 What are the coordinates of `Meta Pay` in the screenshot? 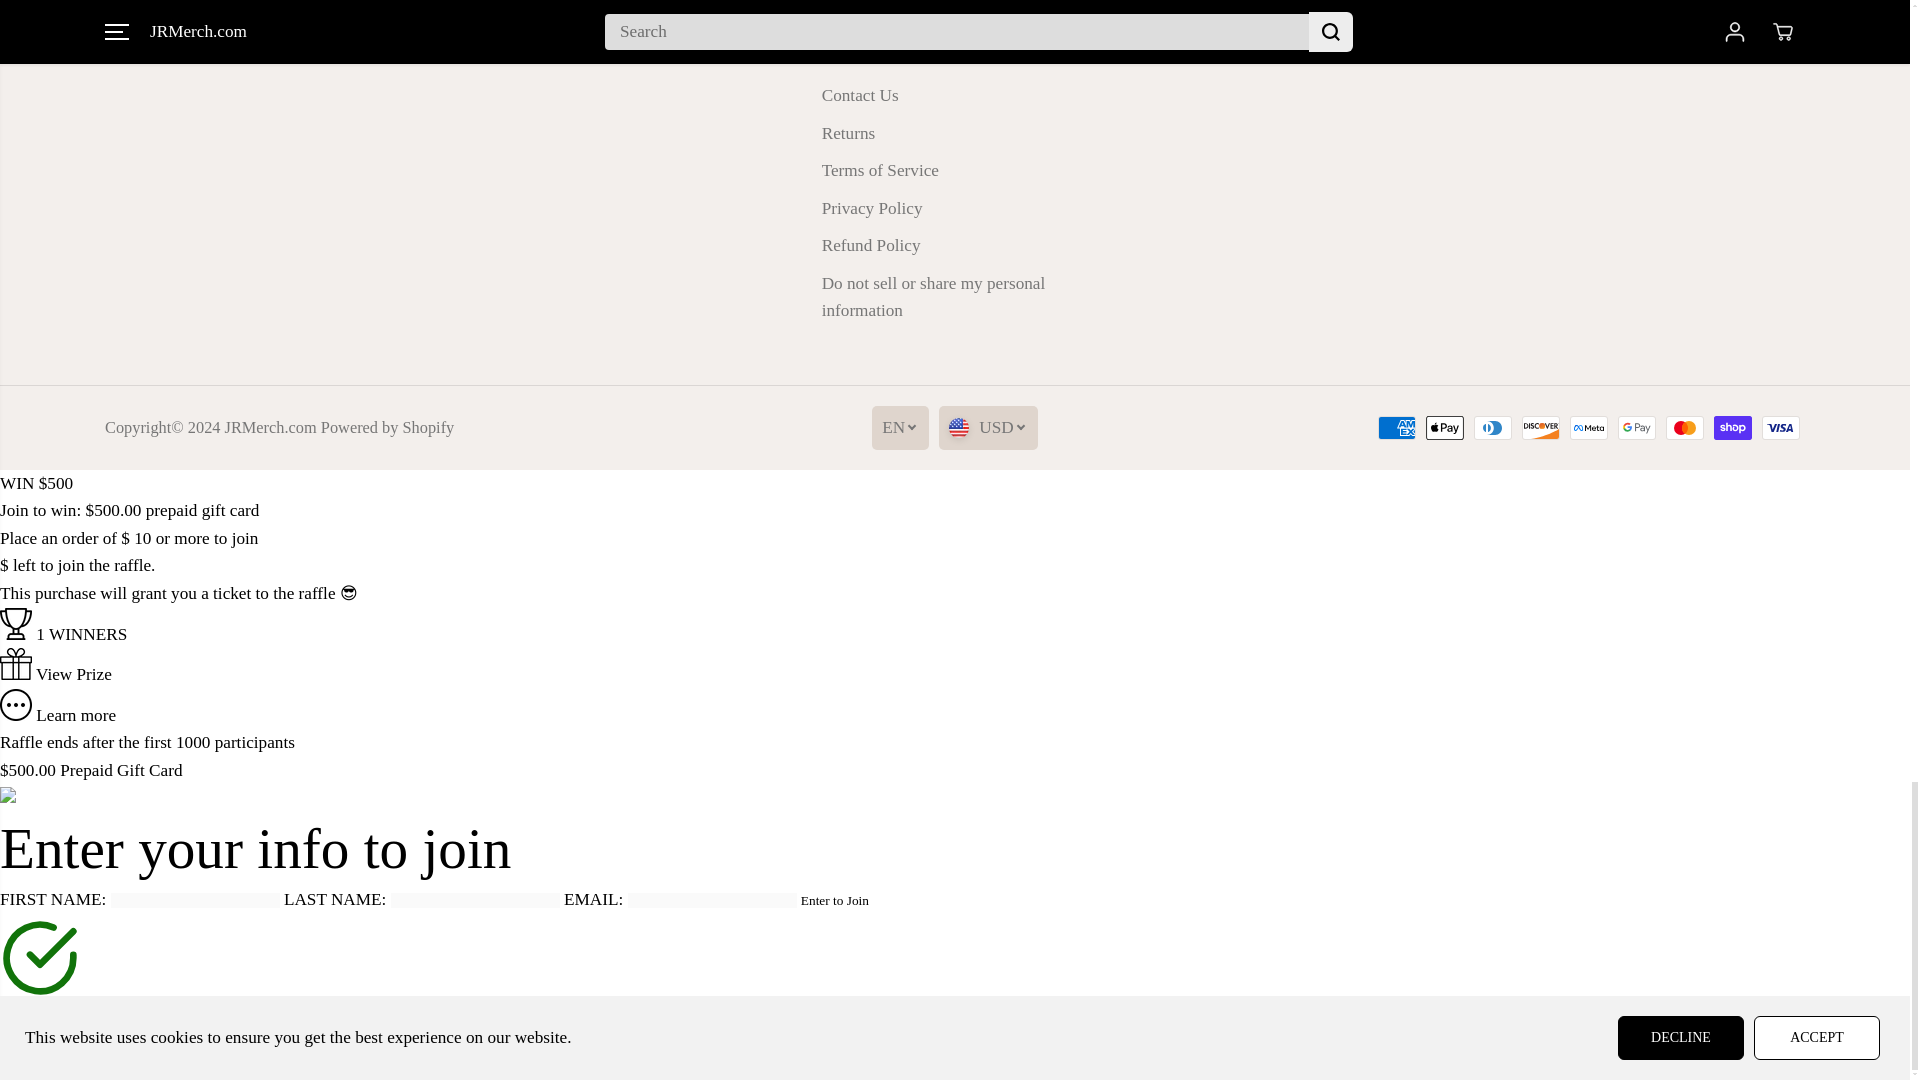 It's located at (1589, 427).